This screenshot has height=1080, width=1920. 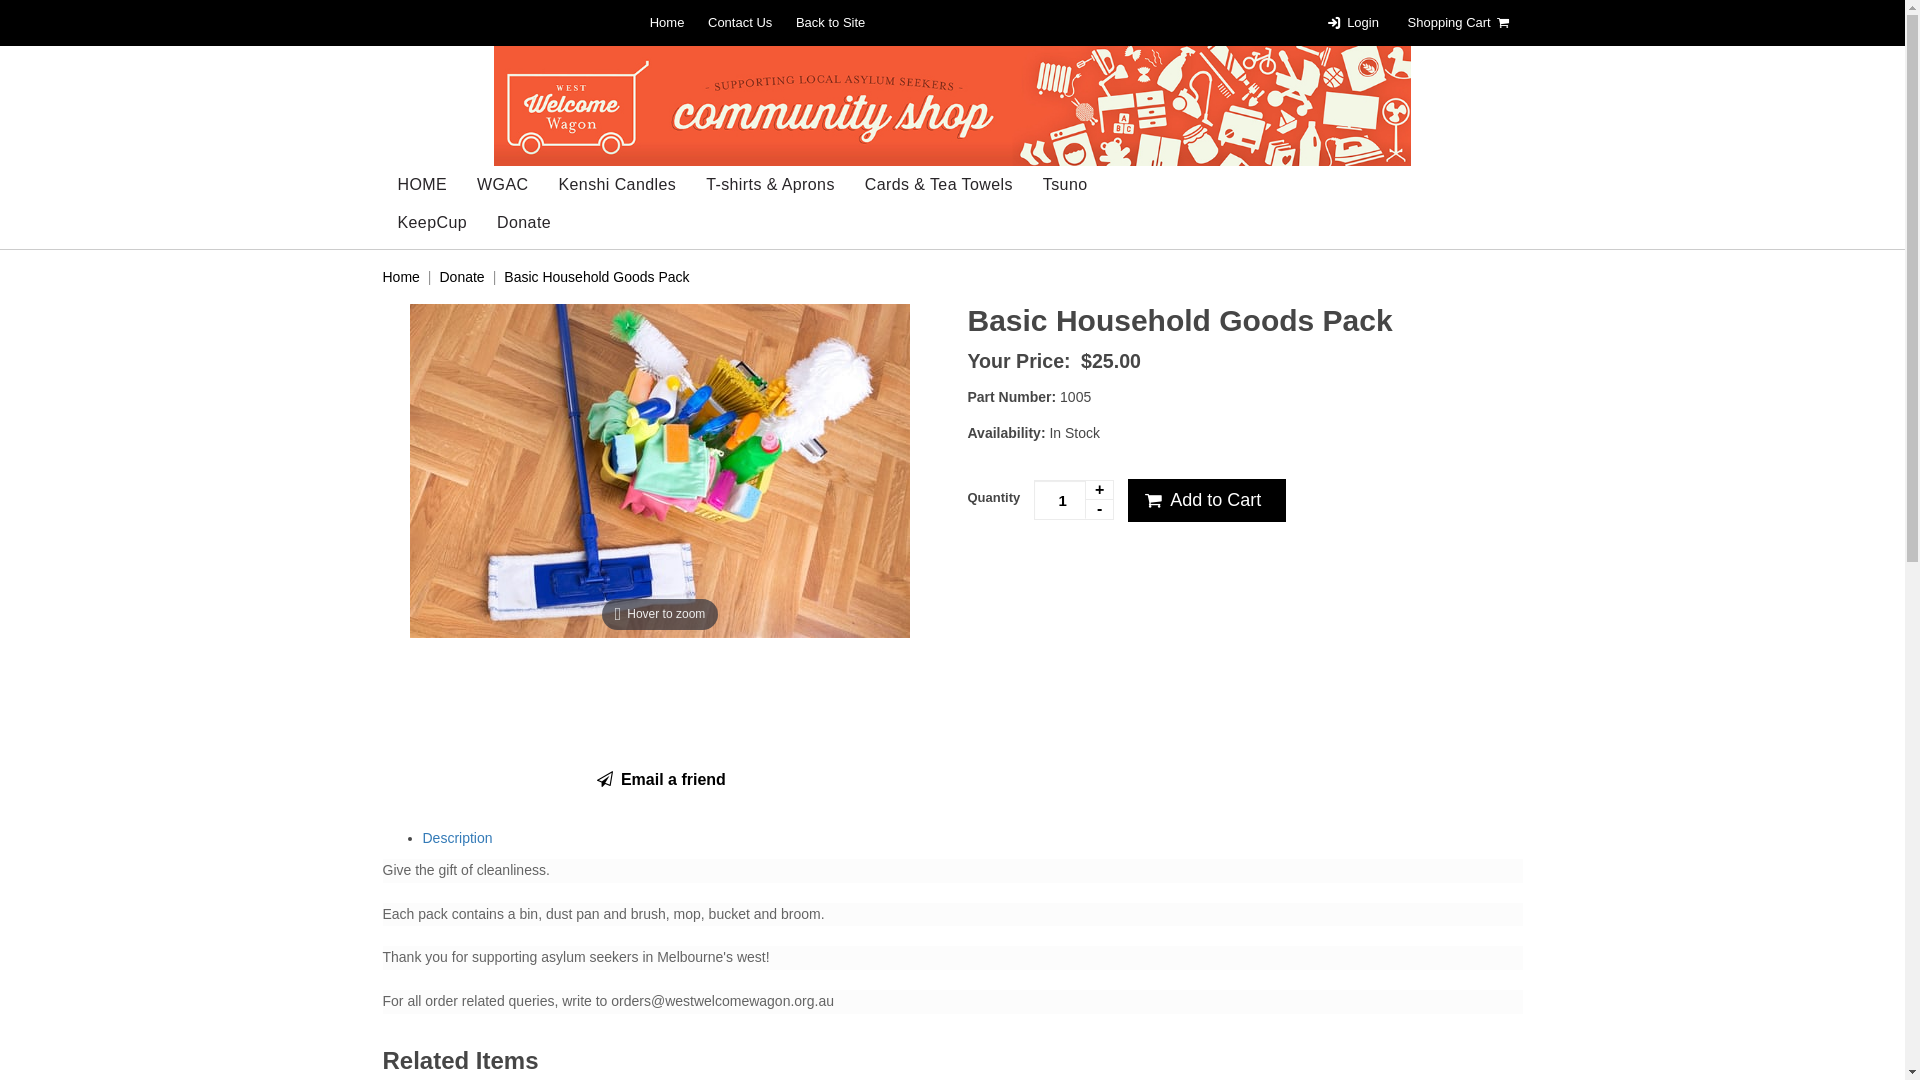 What do you see at coordinates (617, 185) in the screenshot?
I see `Kenshi Candles` at bounding box center [617, 185].